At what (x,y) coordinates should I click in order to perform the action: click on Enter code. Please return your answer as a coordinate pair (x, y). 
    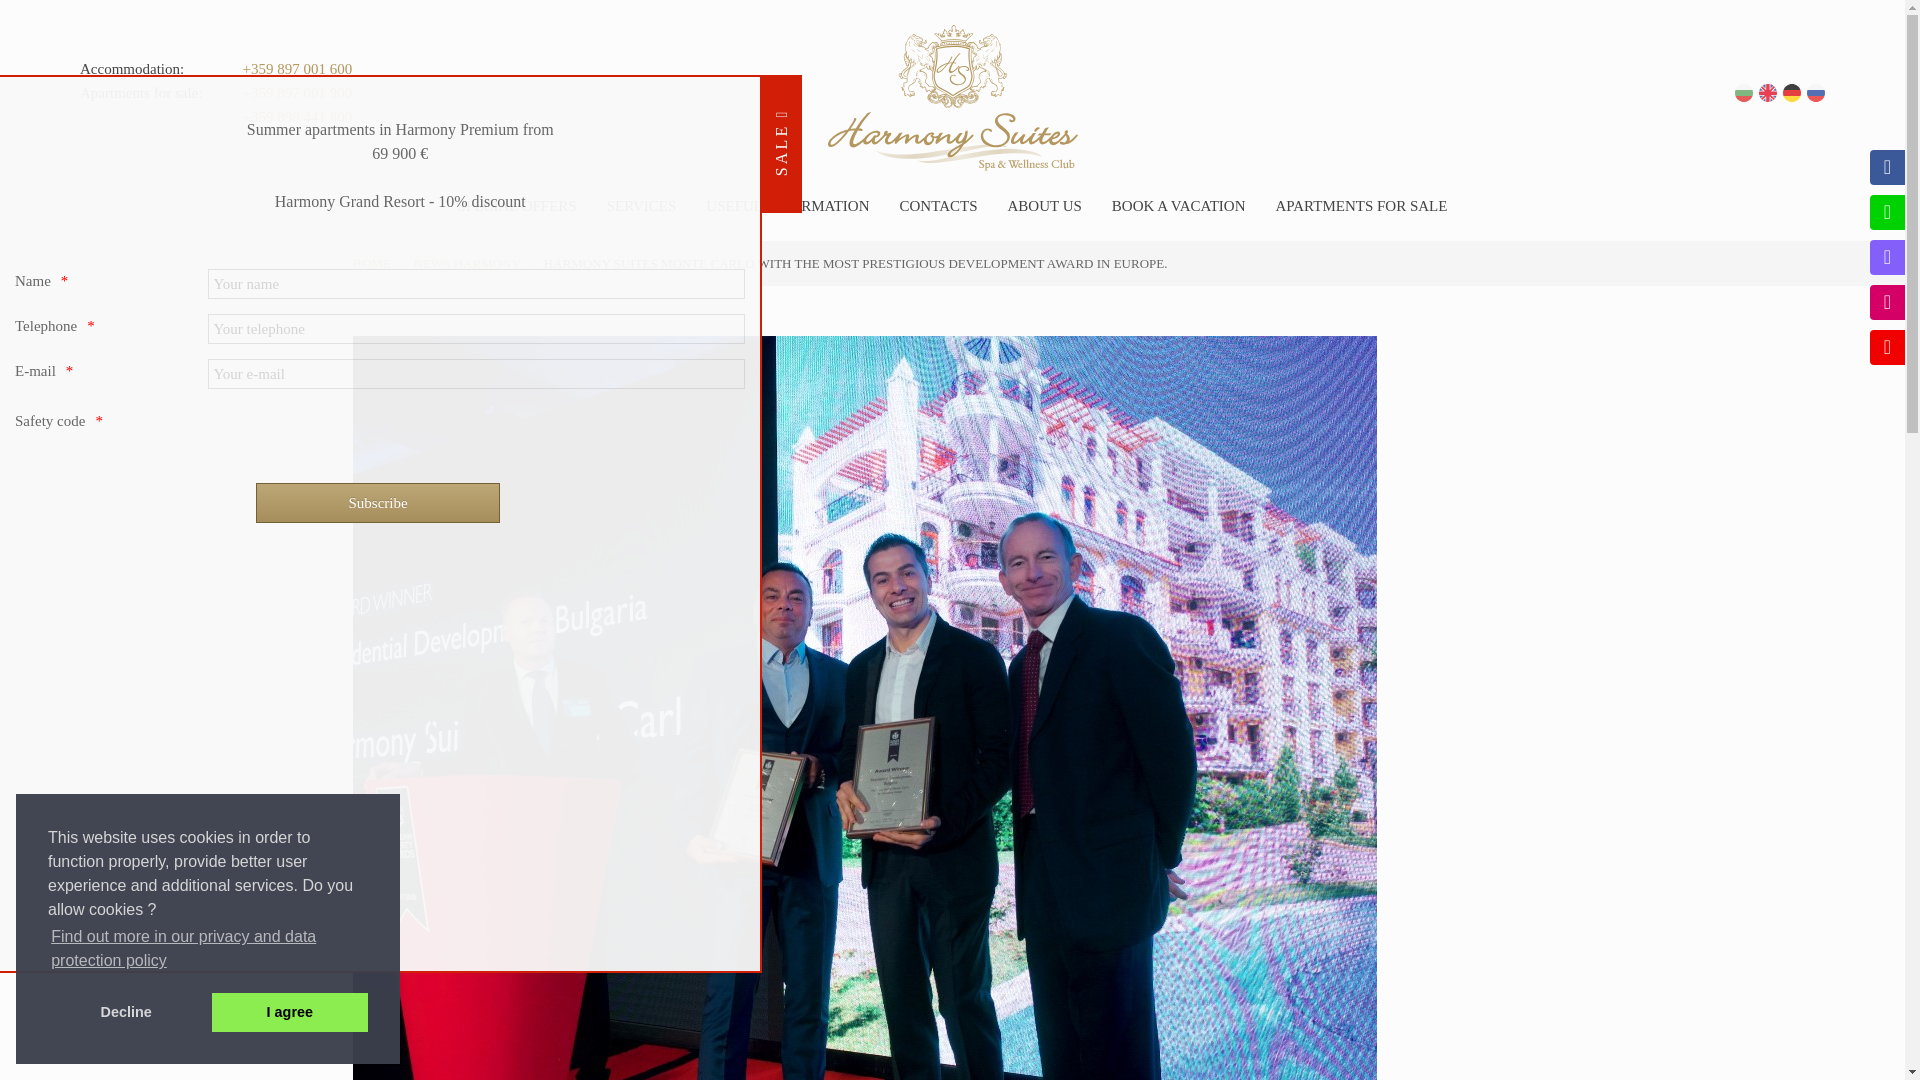
    Looking at the image, I should click on (50, 420).